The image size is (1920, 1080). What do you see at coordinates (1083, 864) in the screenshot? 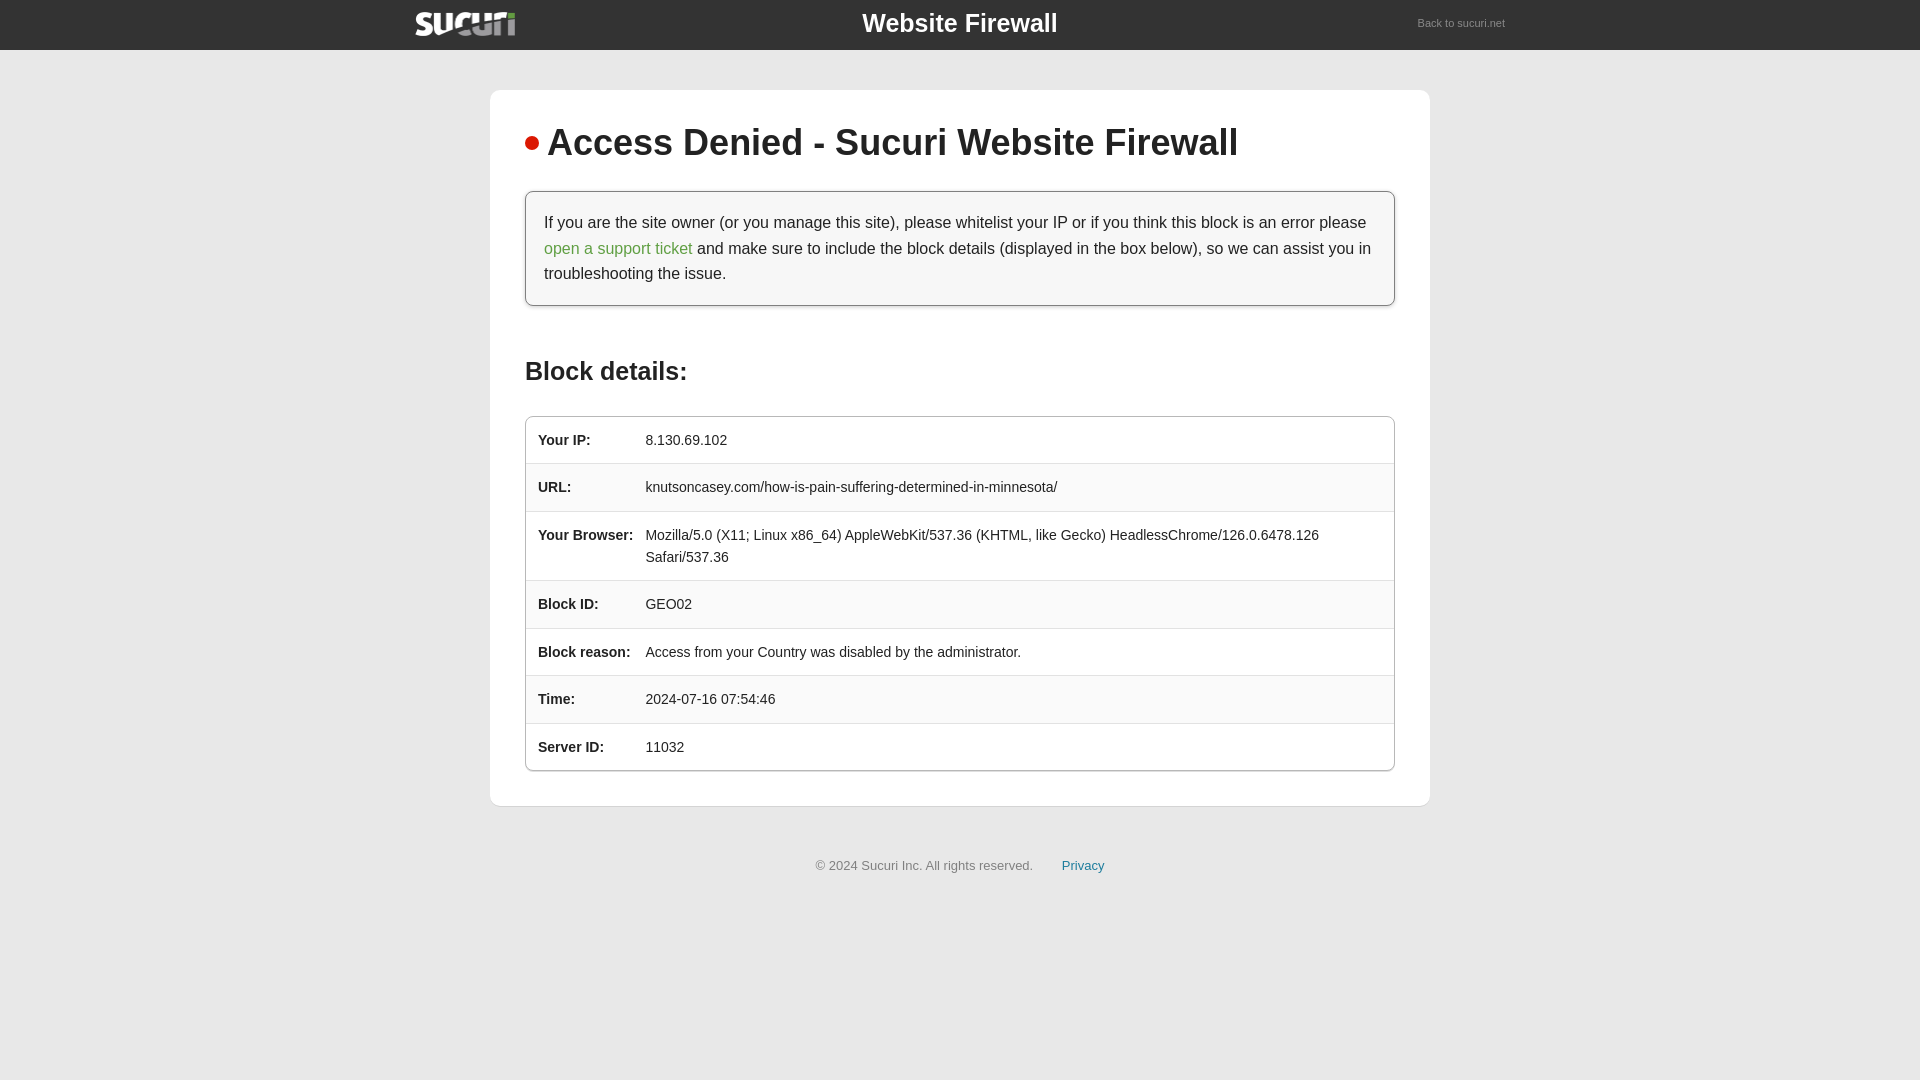
I see `Privacy` at bounding box center [1083, 864].